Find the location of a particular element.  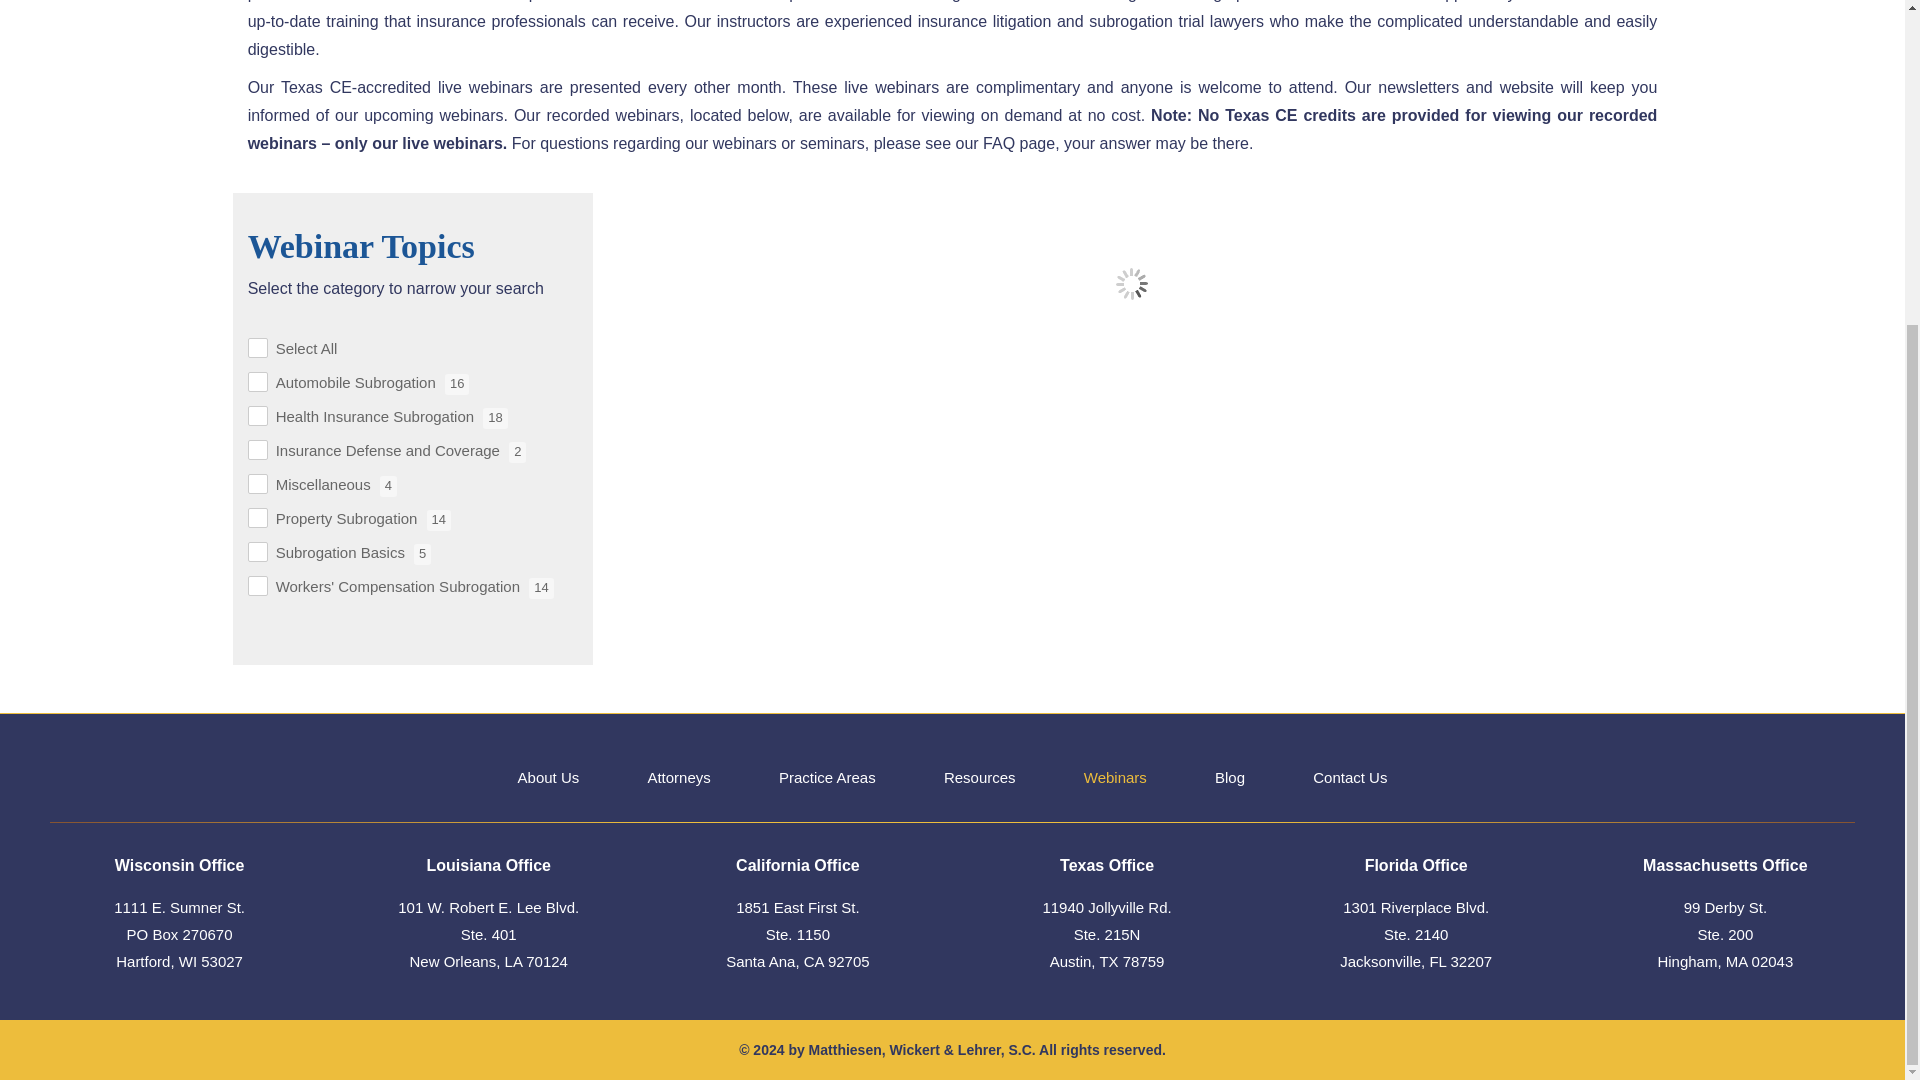

2 results for Insurance Defense and Coverage is located at coordinates (517, 452).